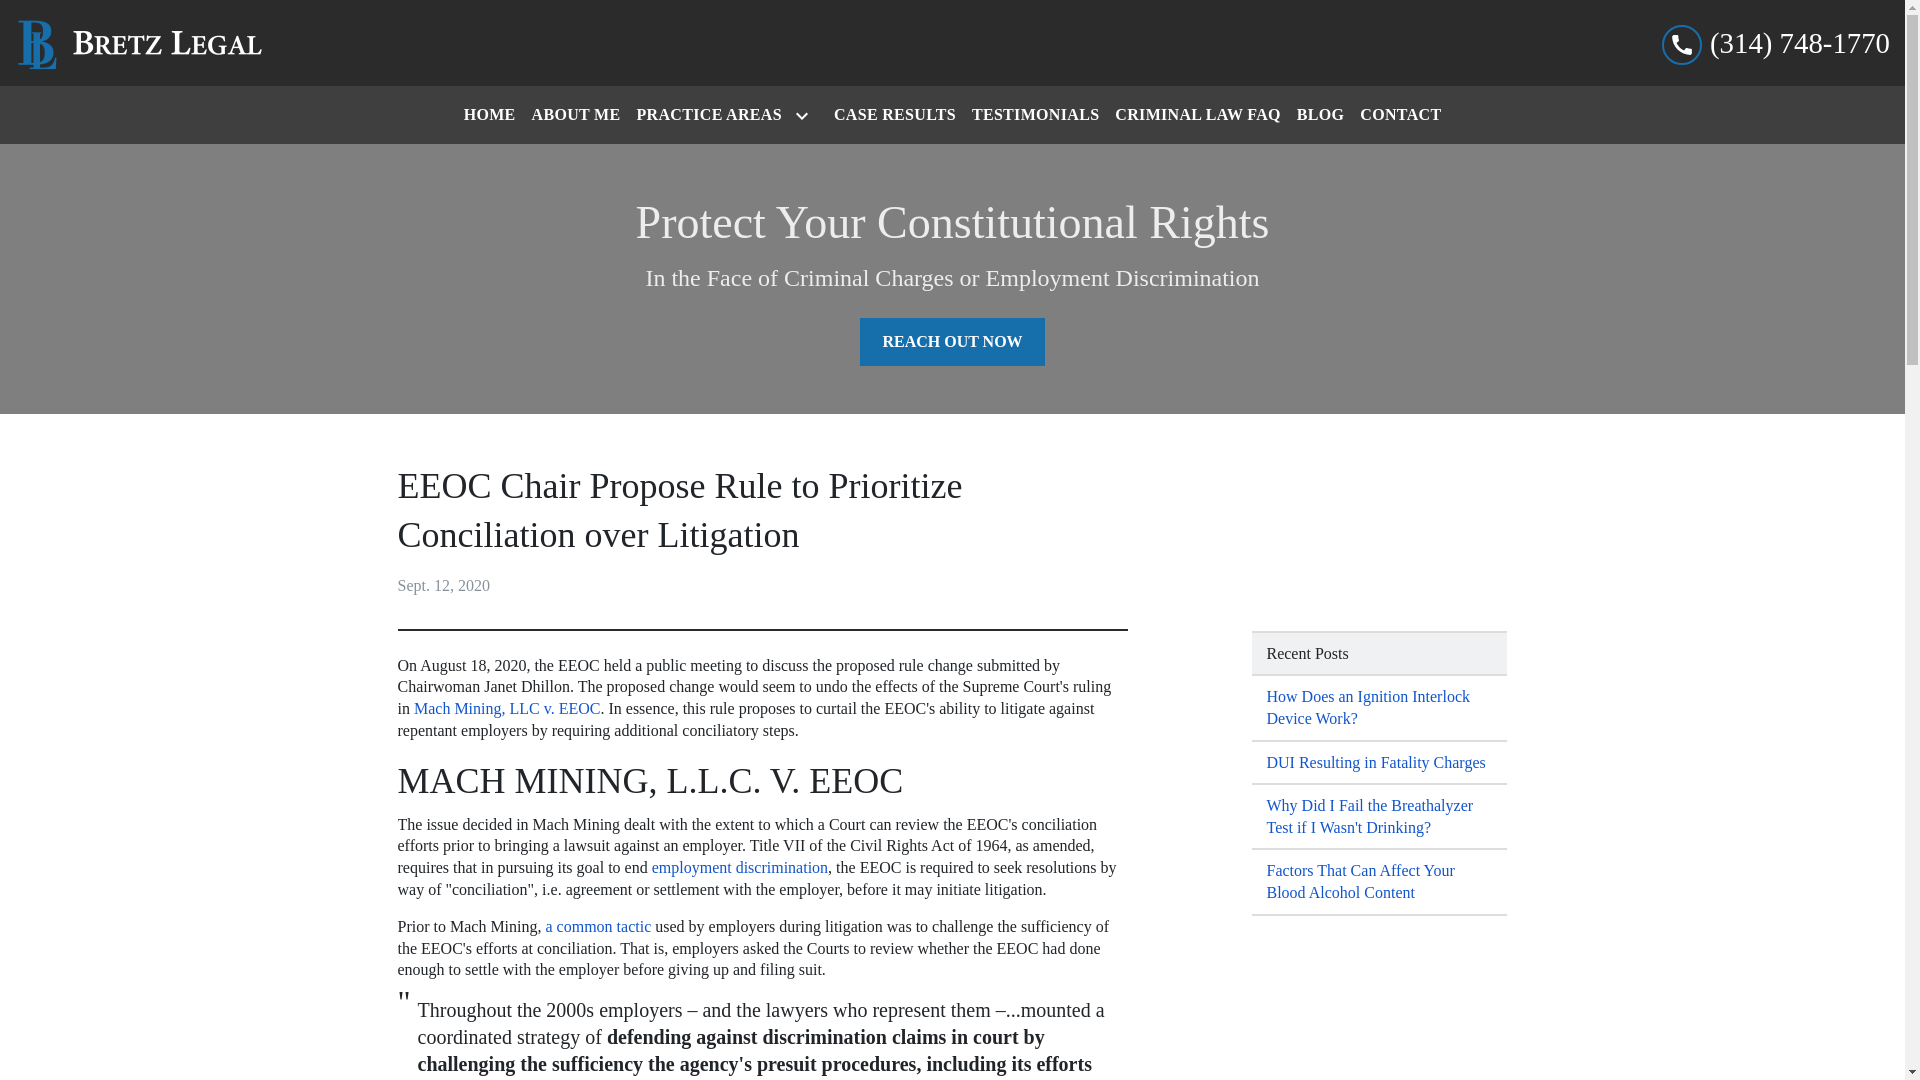 The width and height of the screenshot is (1920, 1080). What do you see at coordinates (705, 114) in the screenshot?
I see `PRACTICE AREAS` at bounding box center [705, 114].